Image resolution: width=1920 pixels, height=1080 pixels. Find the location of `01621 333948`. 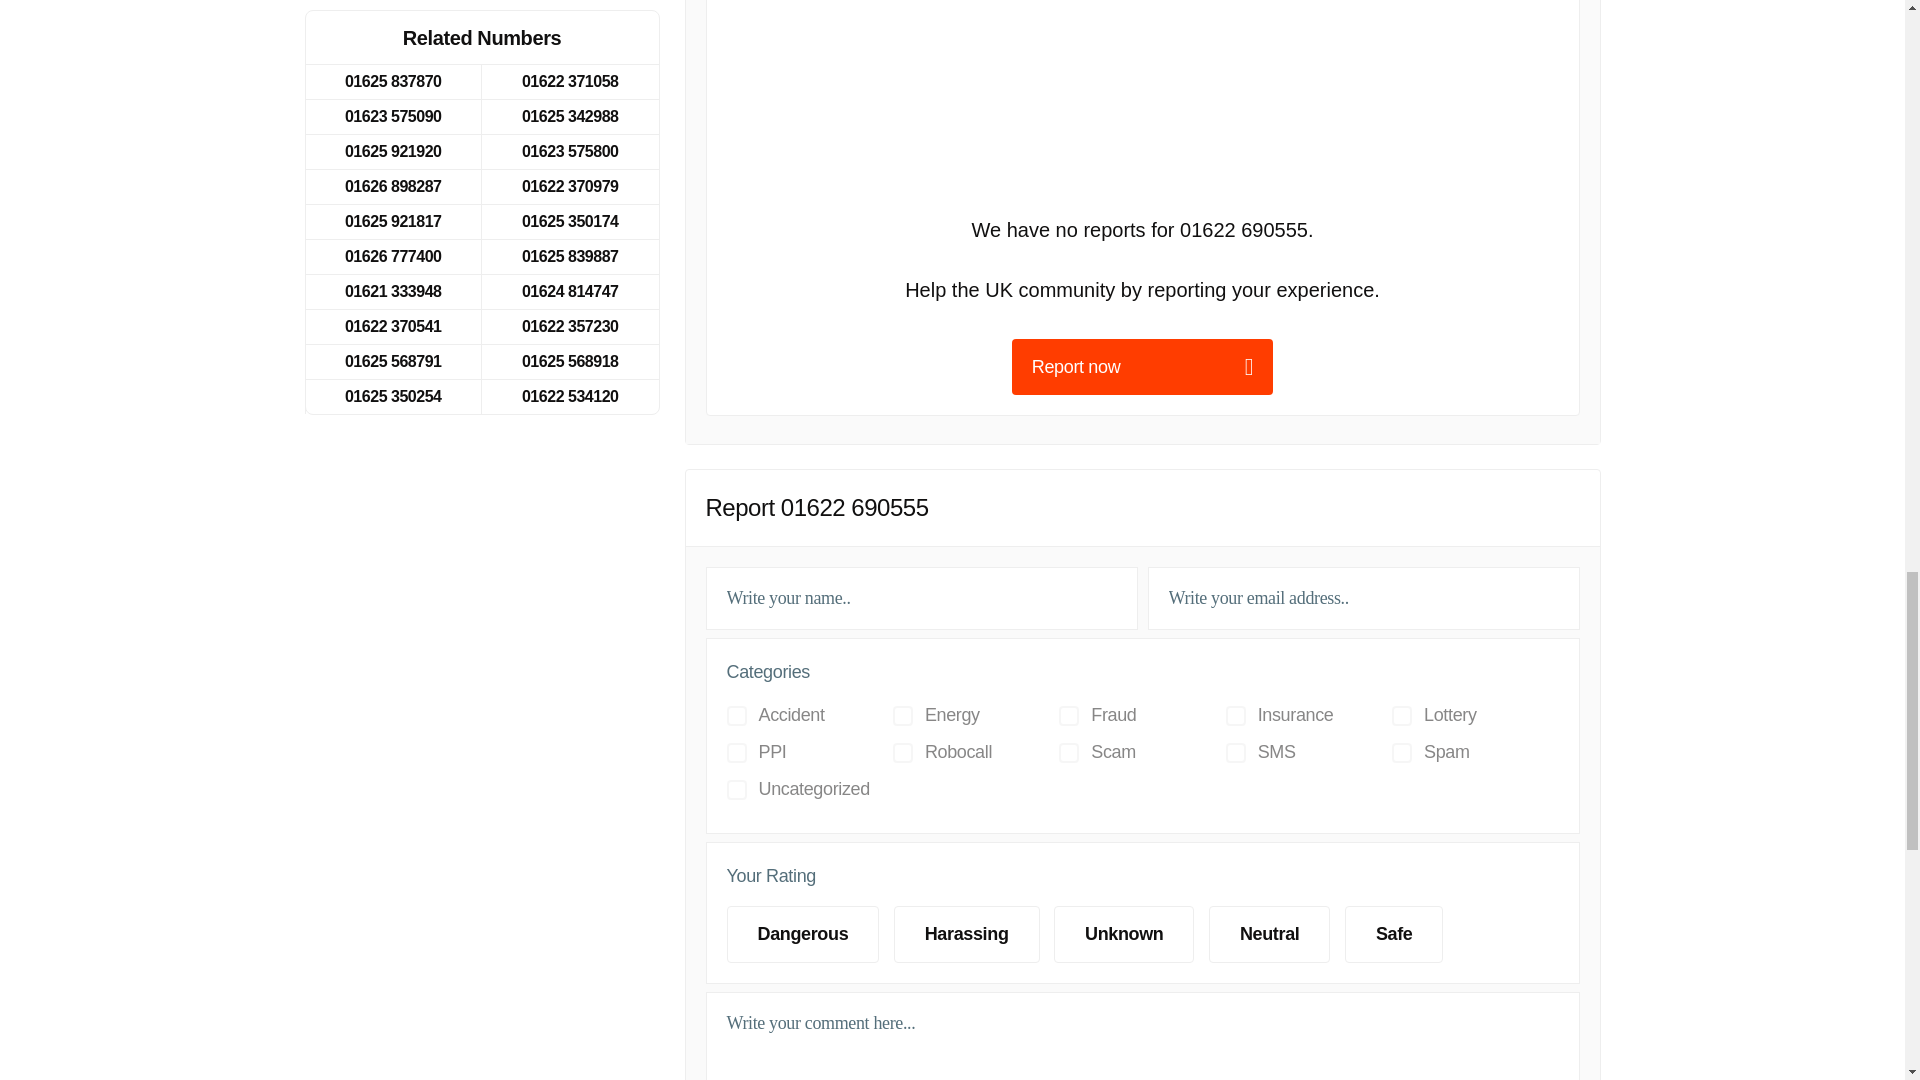

01621 333948 is located at coordinates (392, 292).